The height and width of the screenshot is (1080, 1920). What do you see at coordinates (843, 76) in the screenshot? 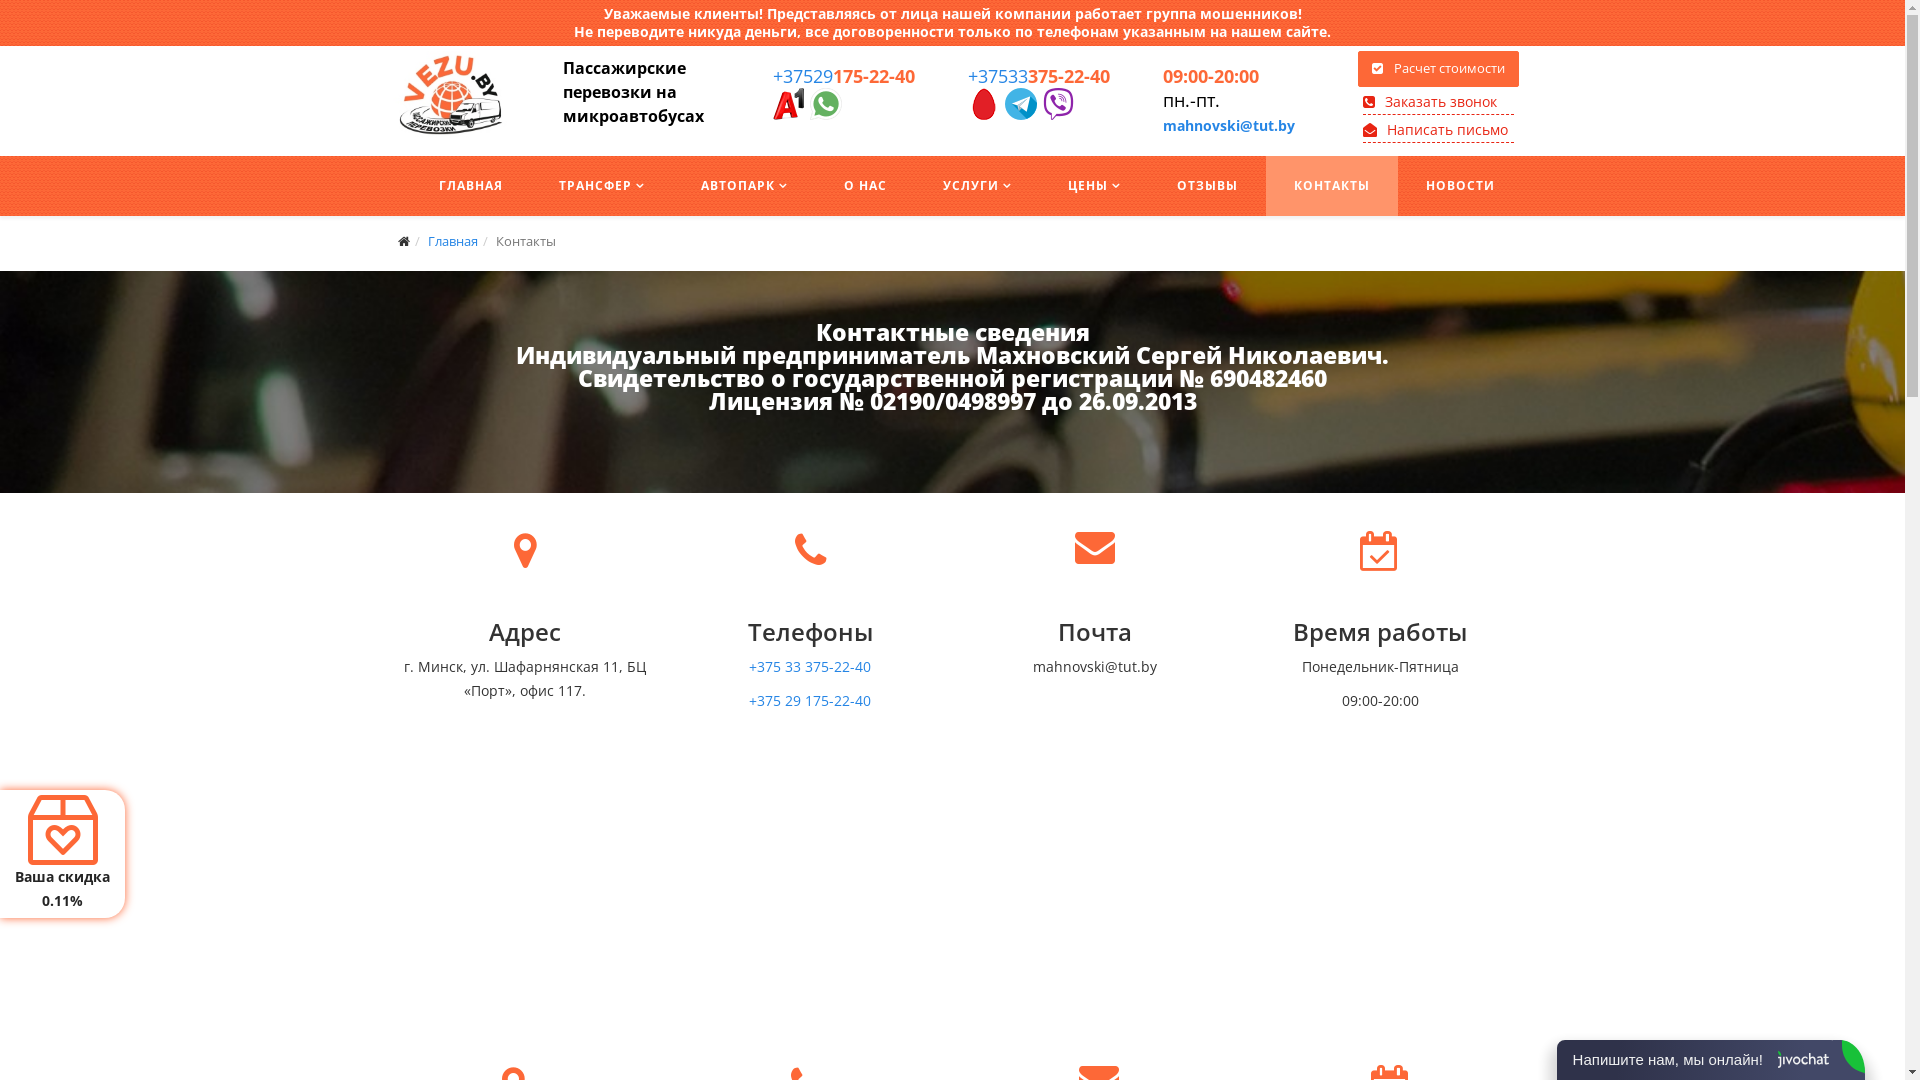
I see `+37529
175-22-40` at bounding box center [843, 76].